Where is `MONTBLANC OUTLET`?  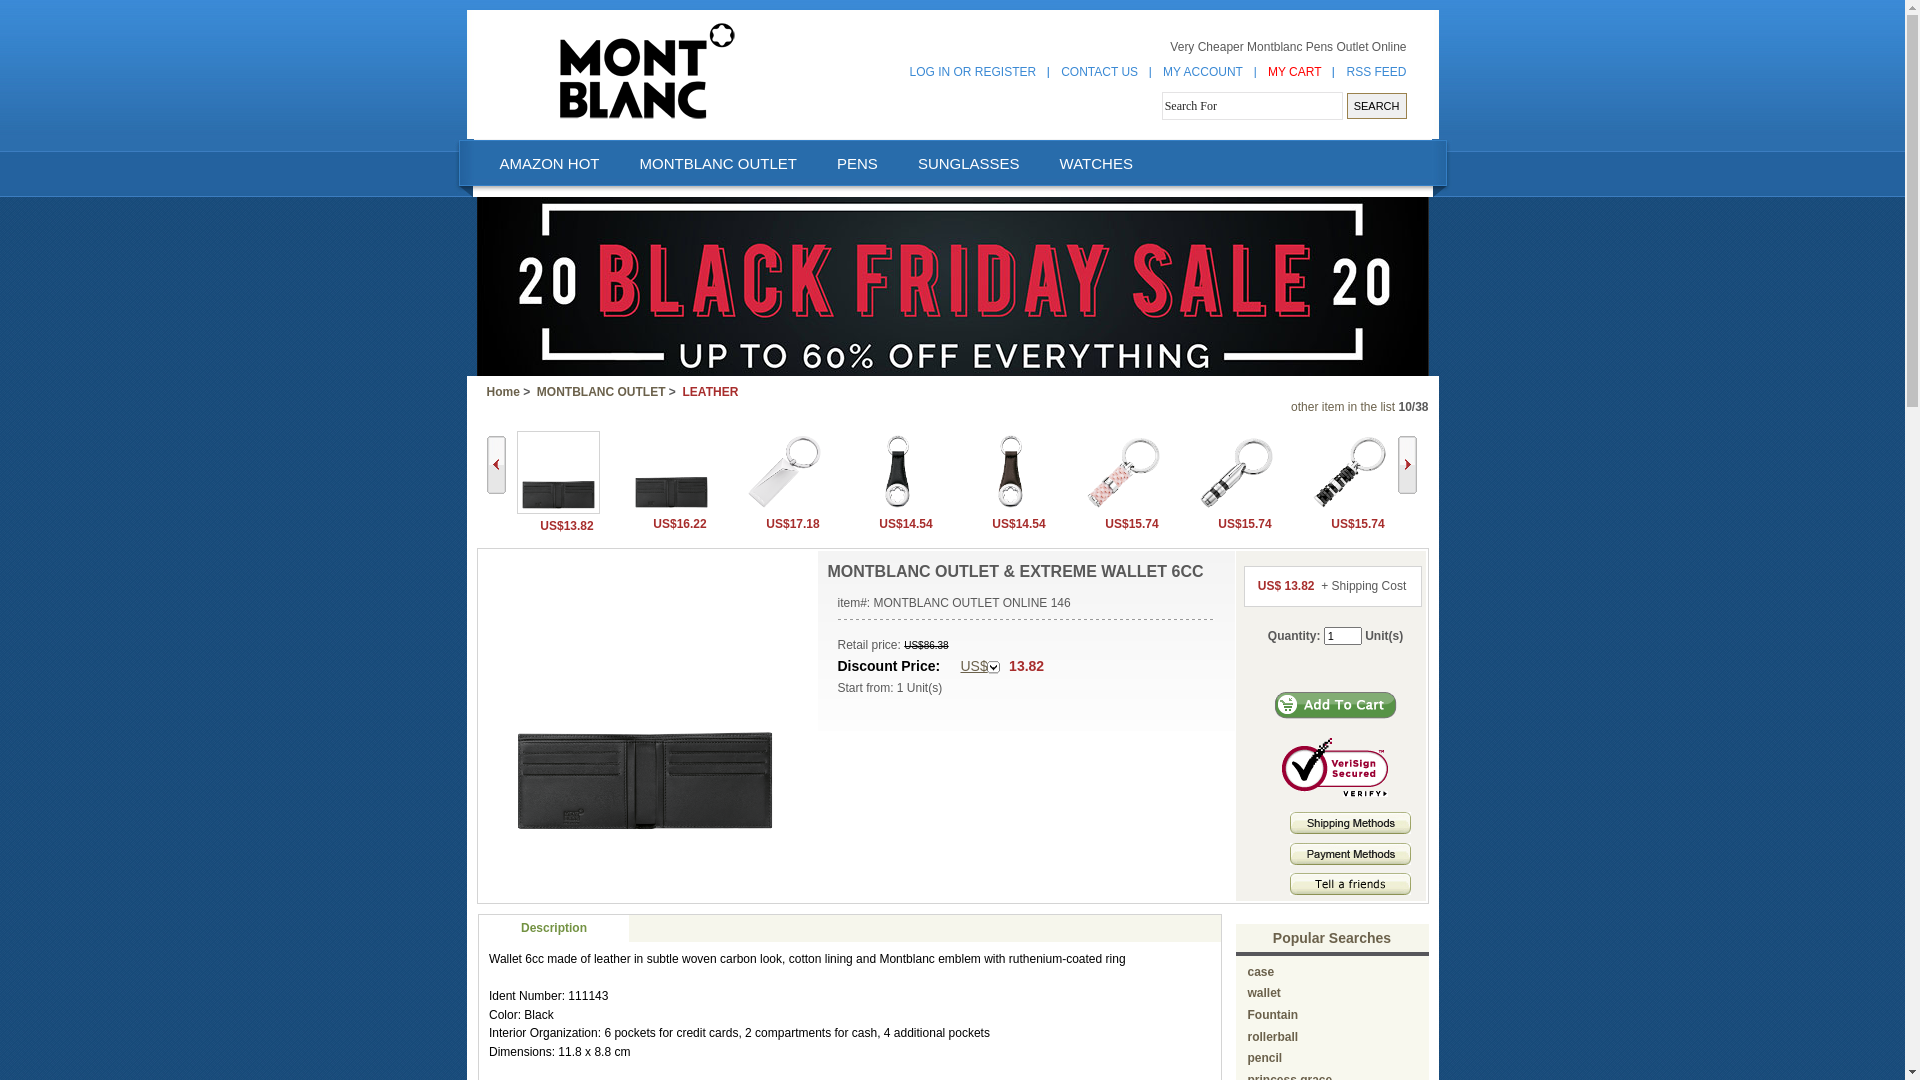 MONTBLANC OUTLET is located at coordinates (718, 164).